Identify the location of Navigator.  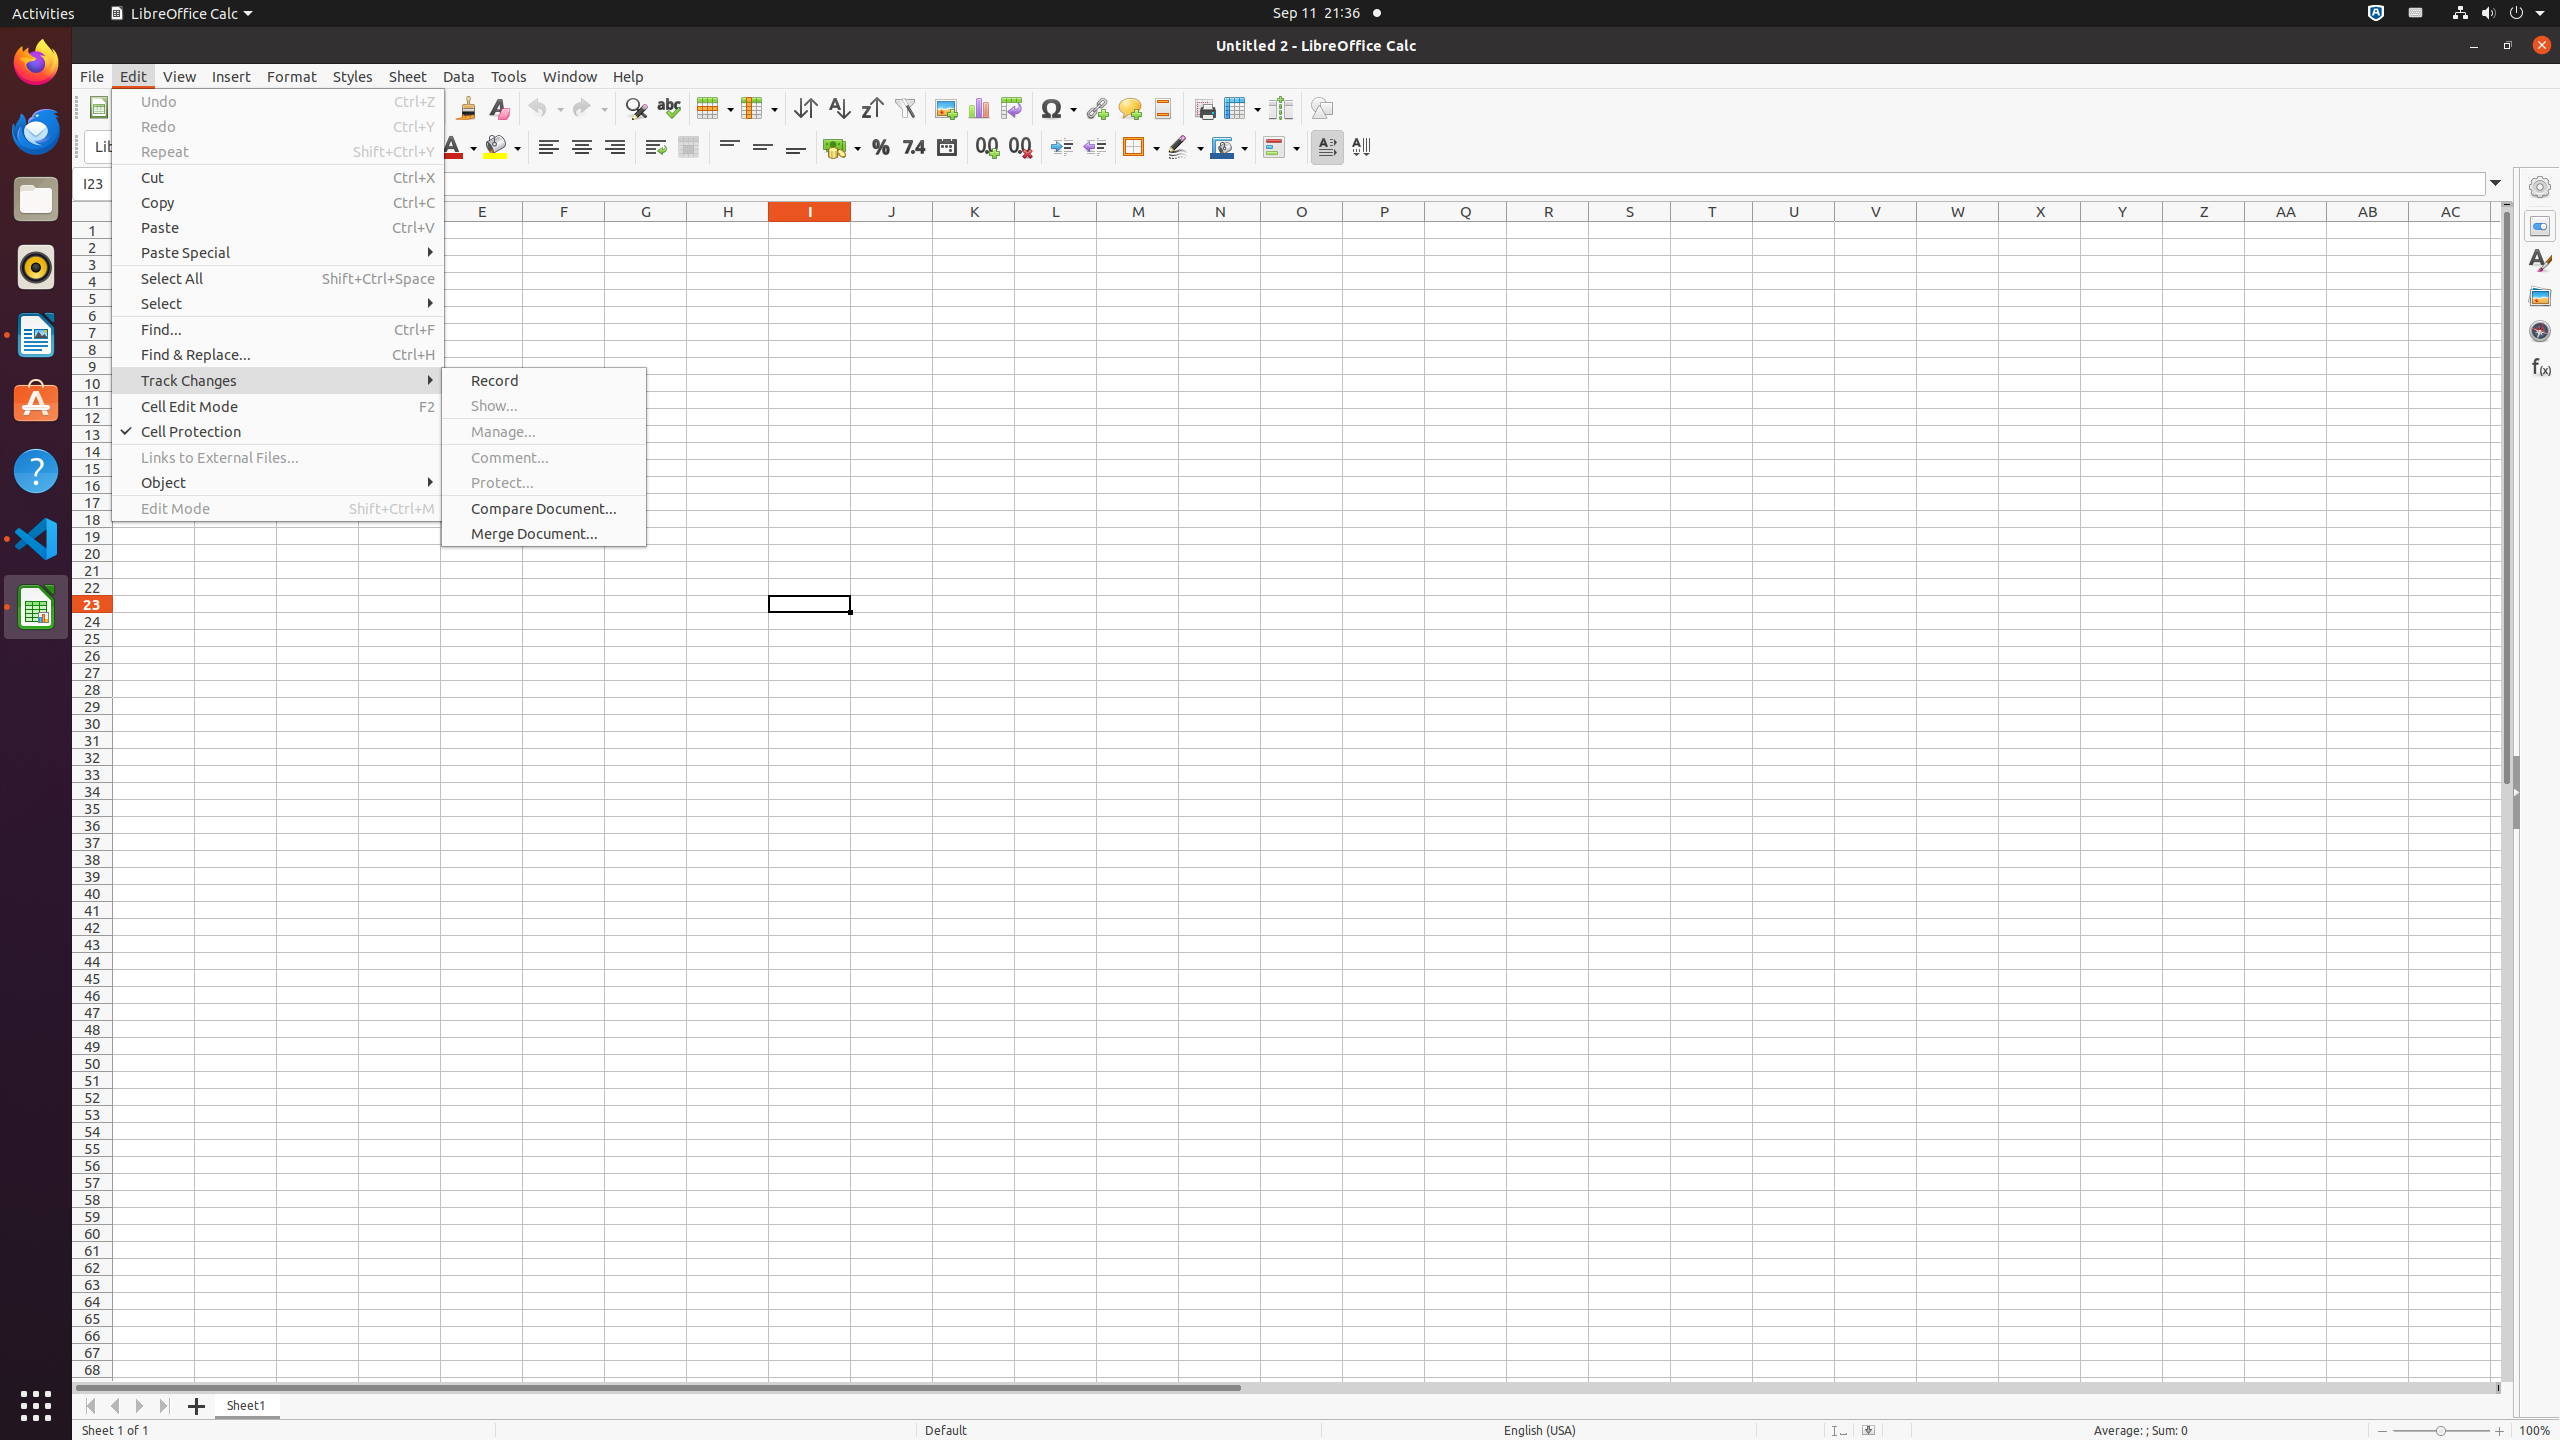
(2540, 331).